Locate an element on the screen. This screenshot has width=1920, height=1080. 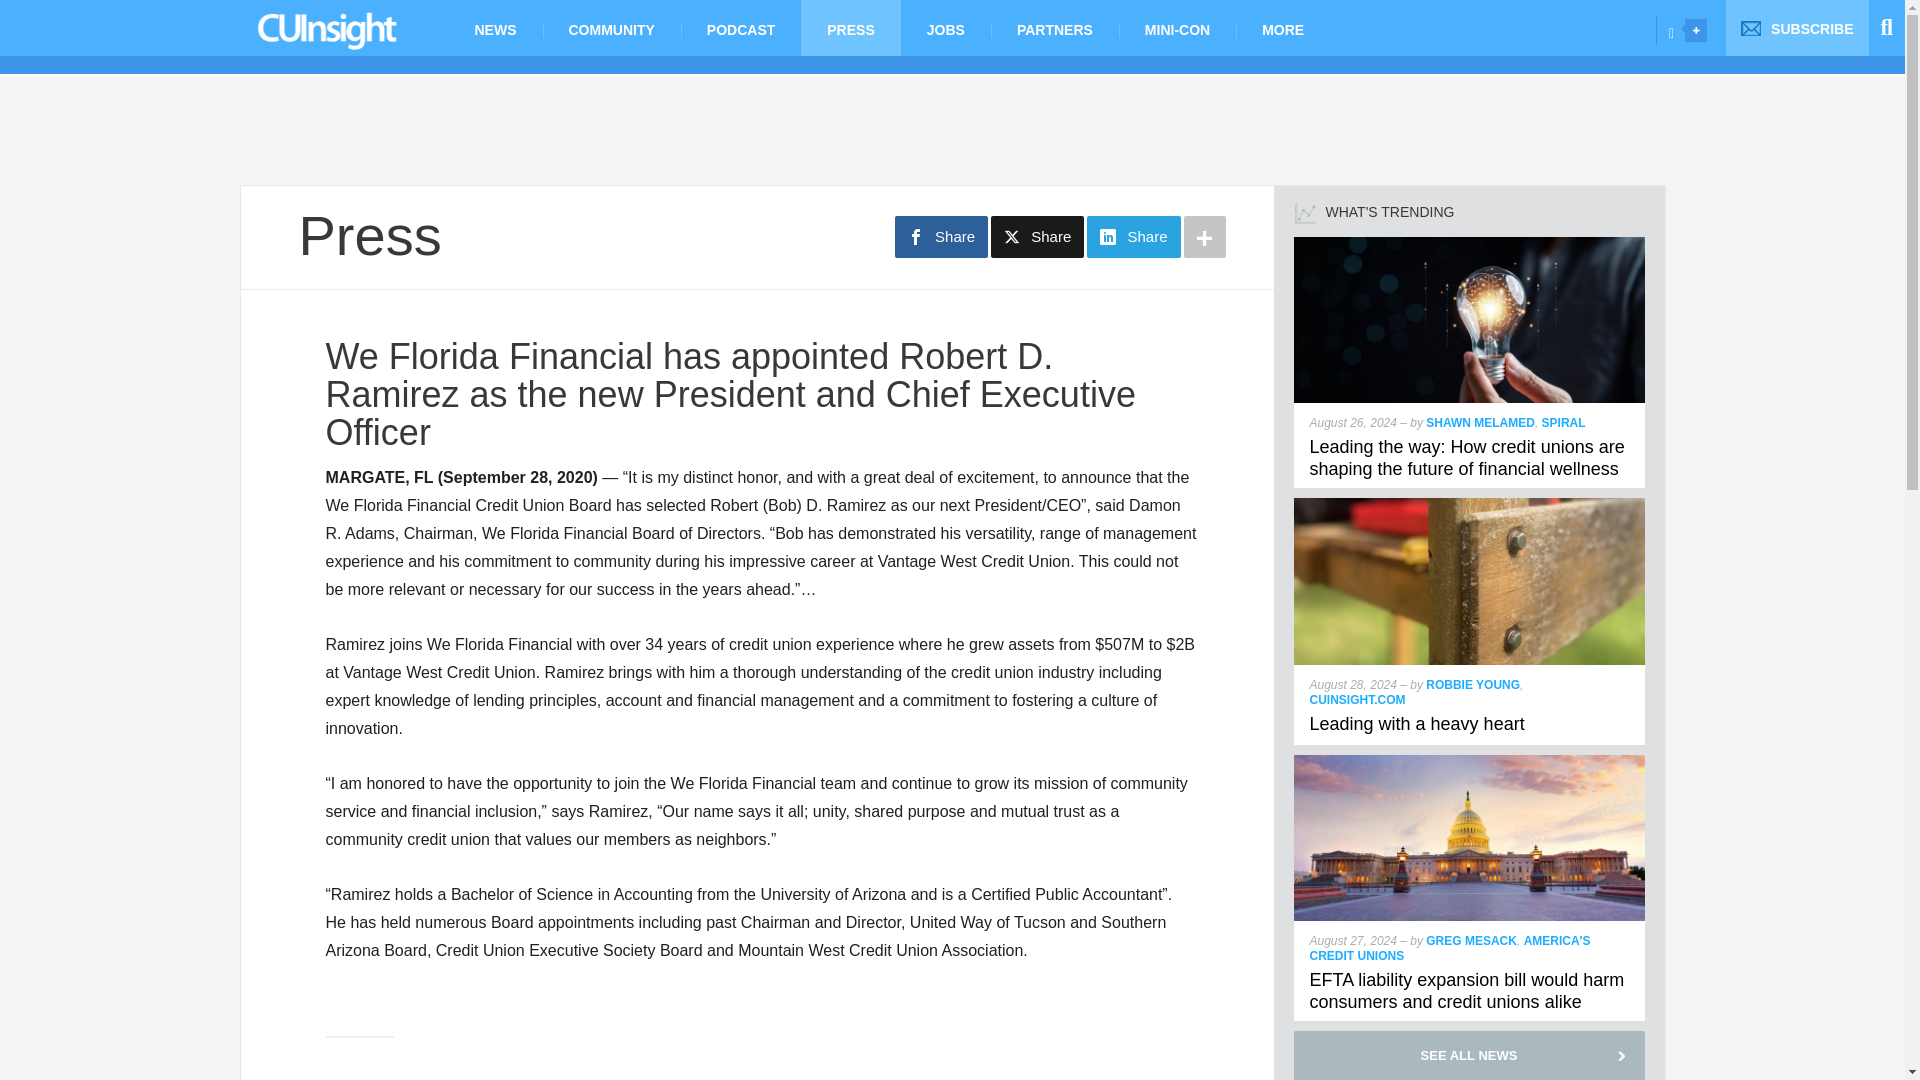
Share is located at coordinates (941, 237).